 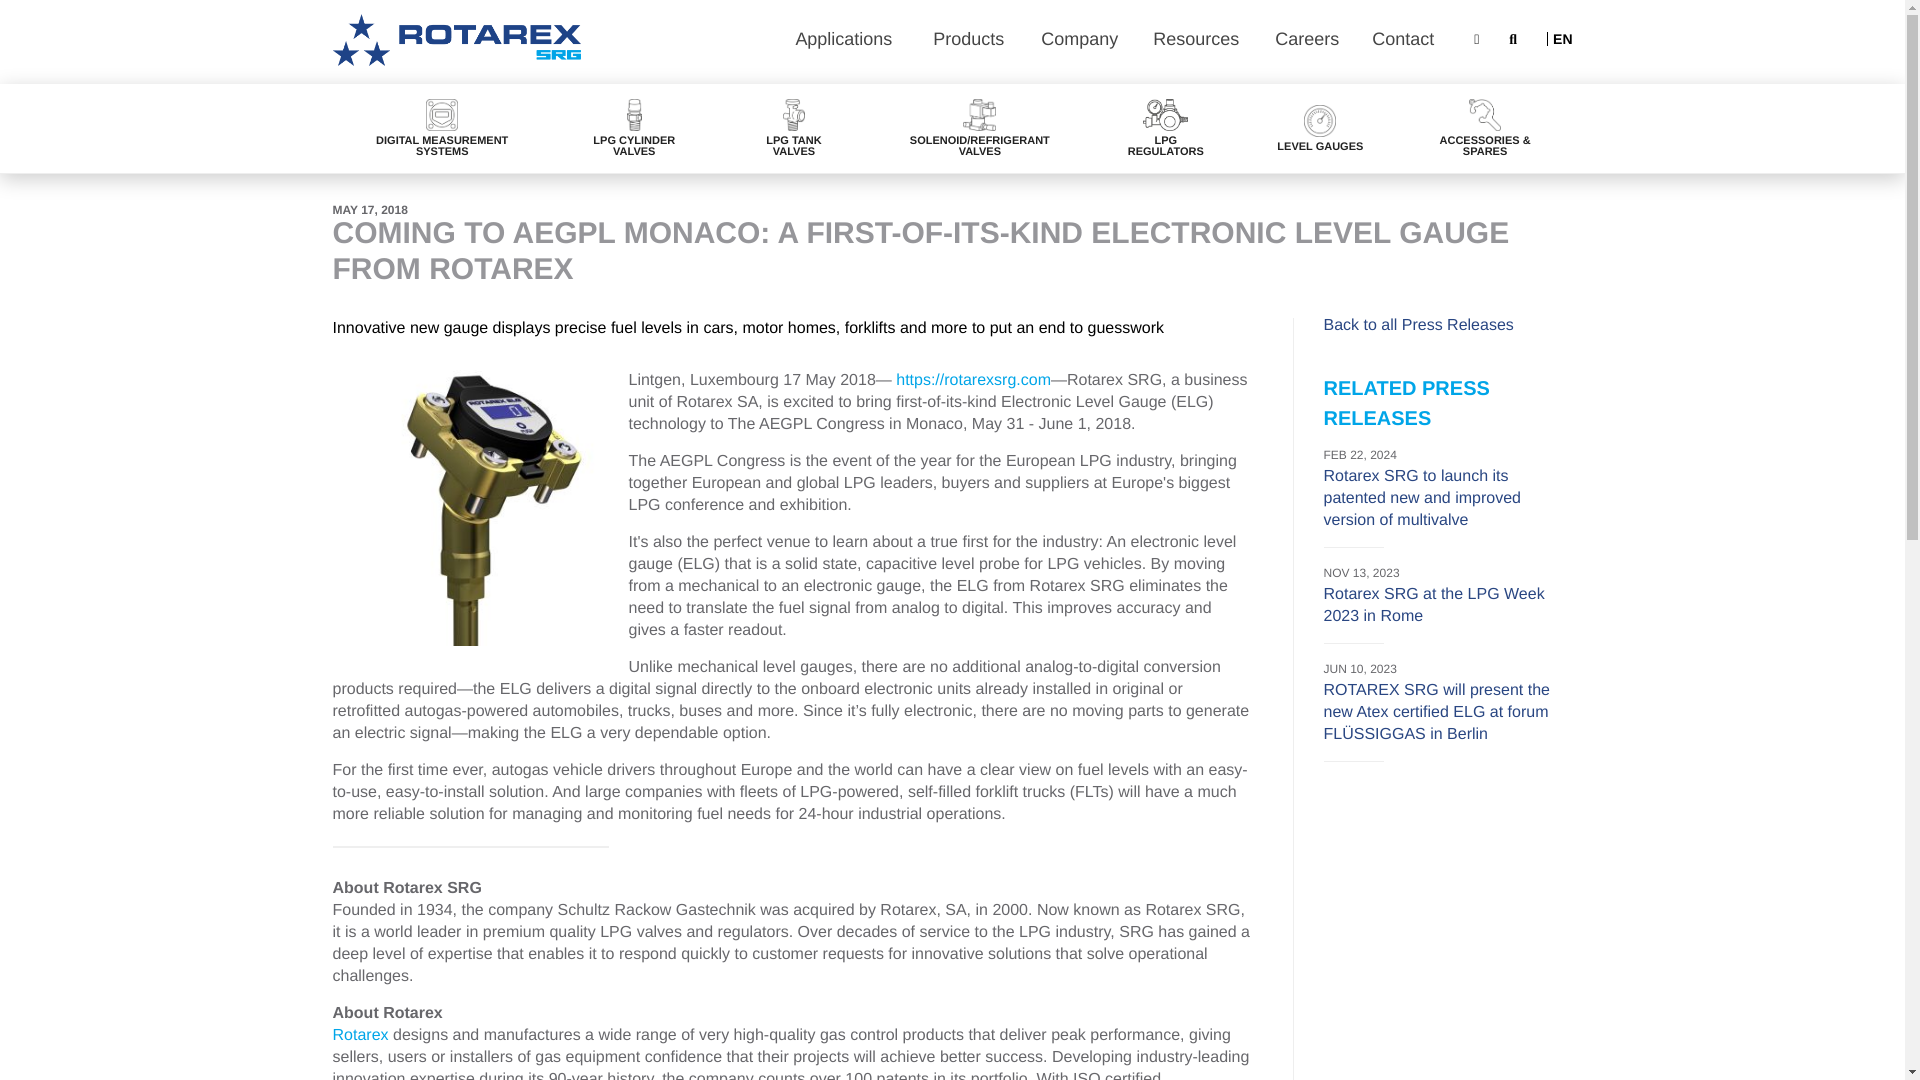 I want to click on Products, so click(x=972, y=42).